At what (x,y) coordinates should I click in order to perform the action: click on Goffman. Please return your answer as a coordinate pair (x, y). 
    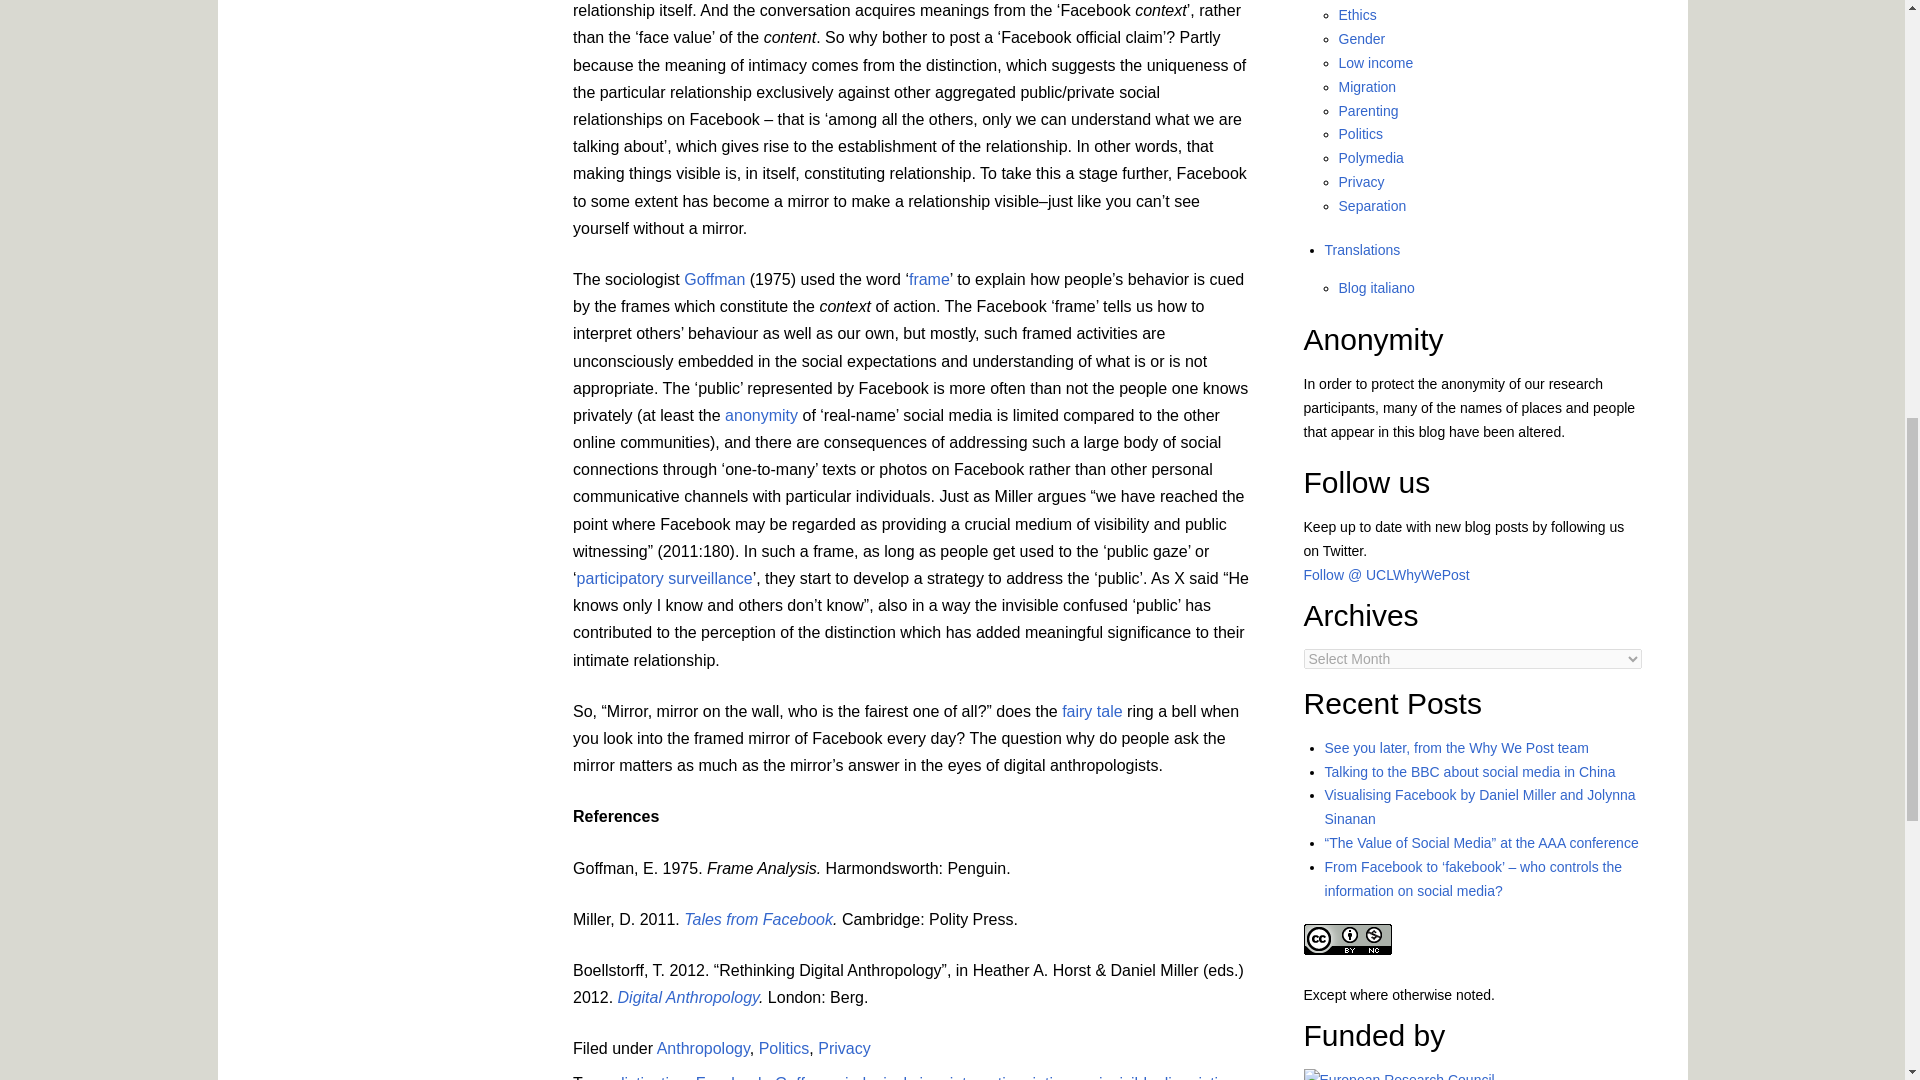
    Looking at the image, I should click on (805, 1077).